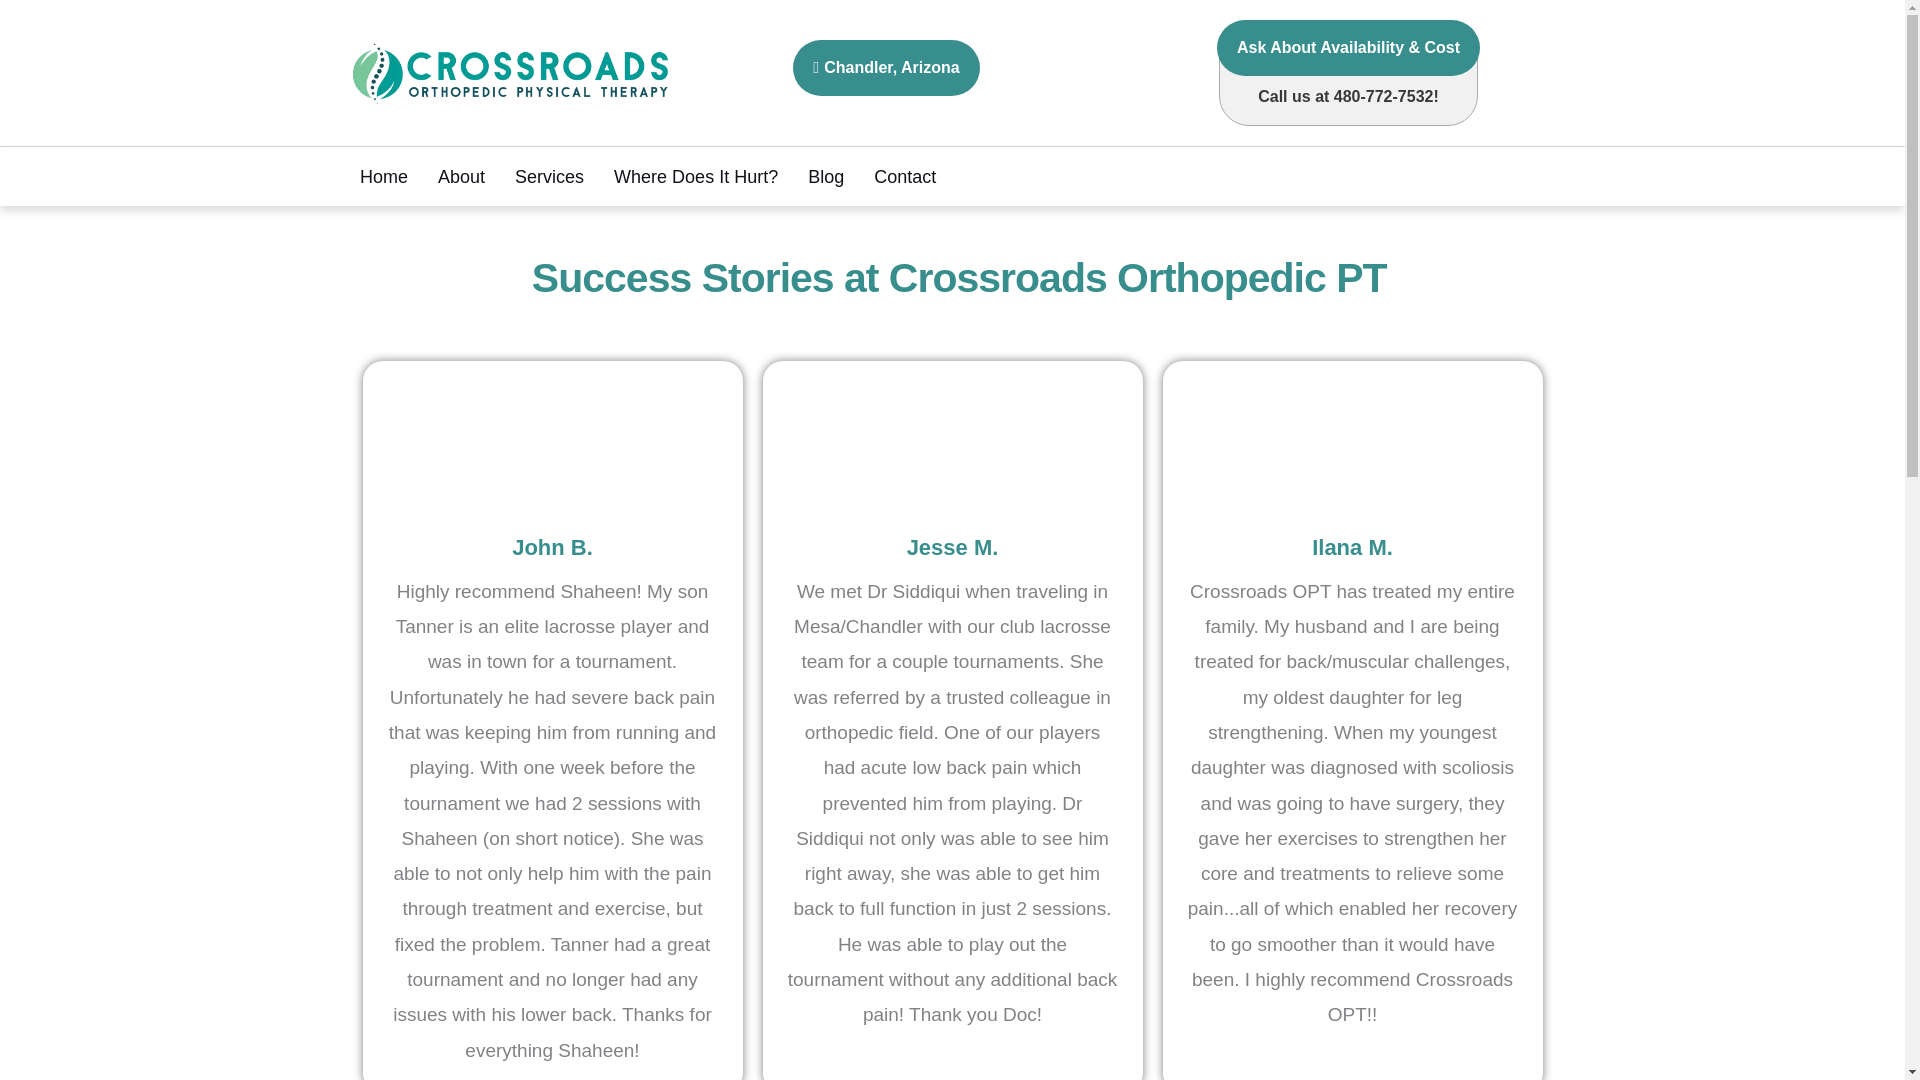  Describe the element at coordinates (1348, 86) in the screenshot. I see `Call us at 480-772-7532!` at that location.